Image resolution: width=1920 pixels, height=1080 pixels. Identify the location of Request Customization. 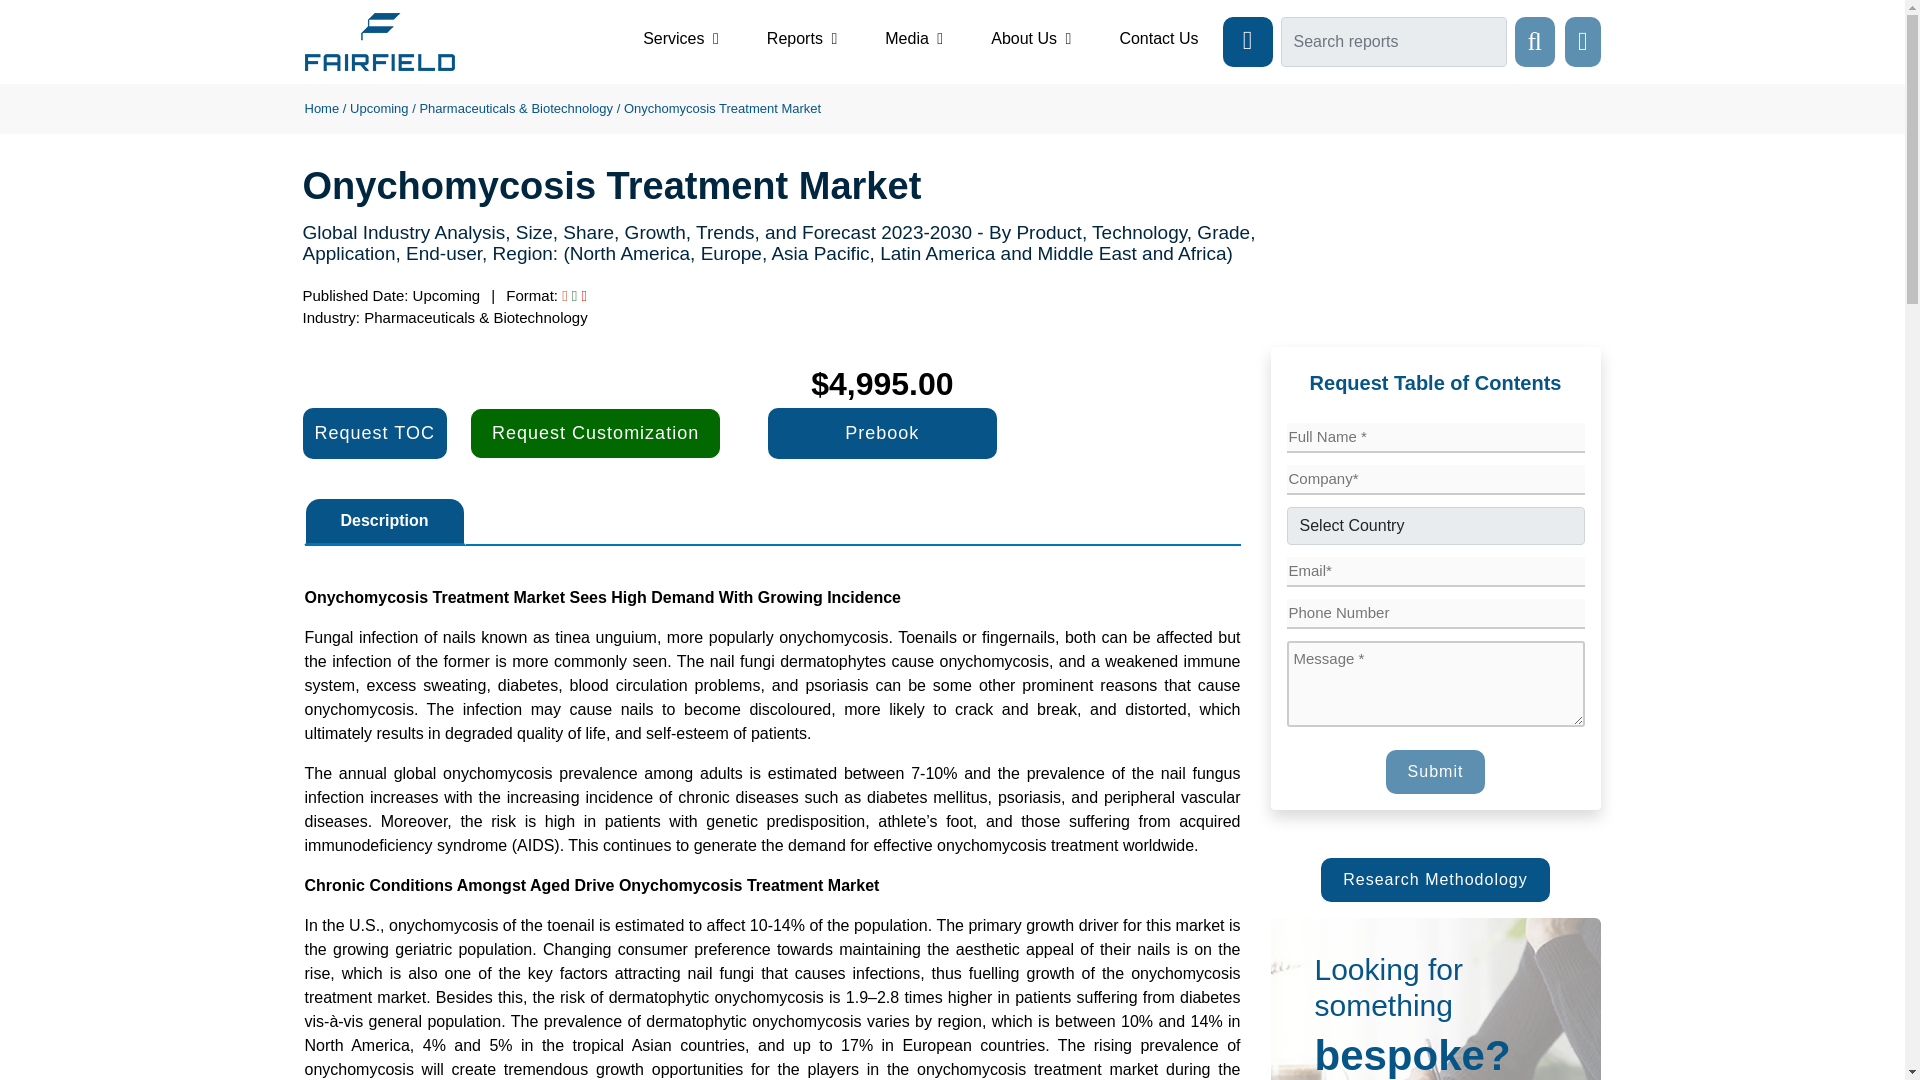
(595, 433).